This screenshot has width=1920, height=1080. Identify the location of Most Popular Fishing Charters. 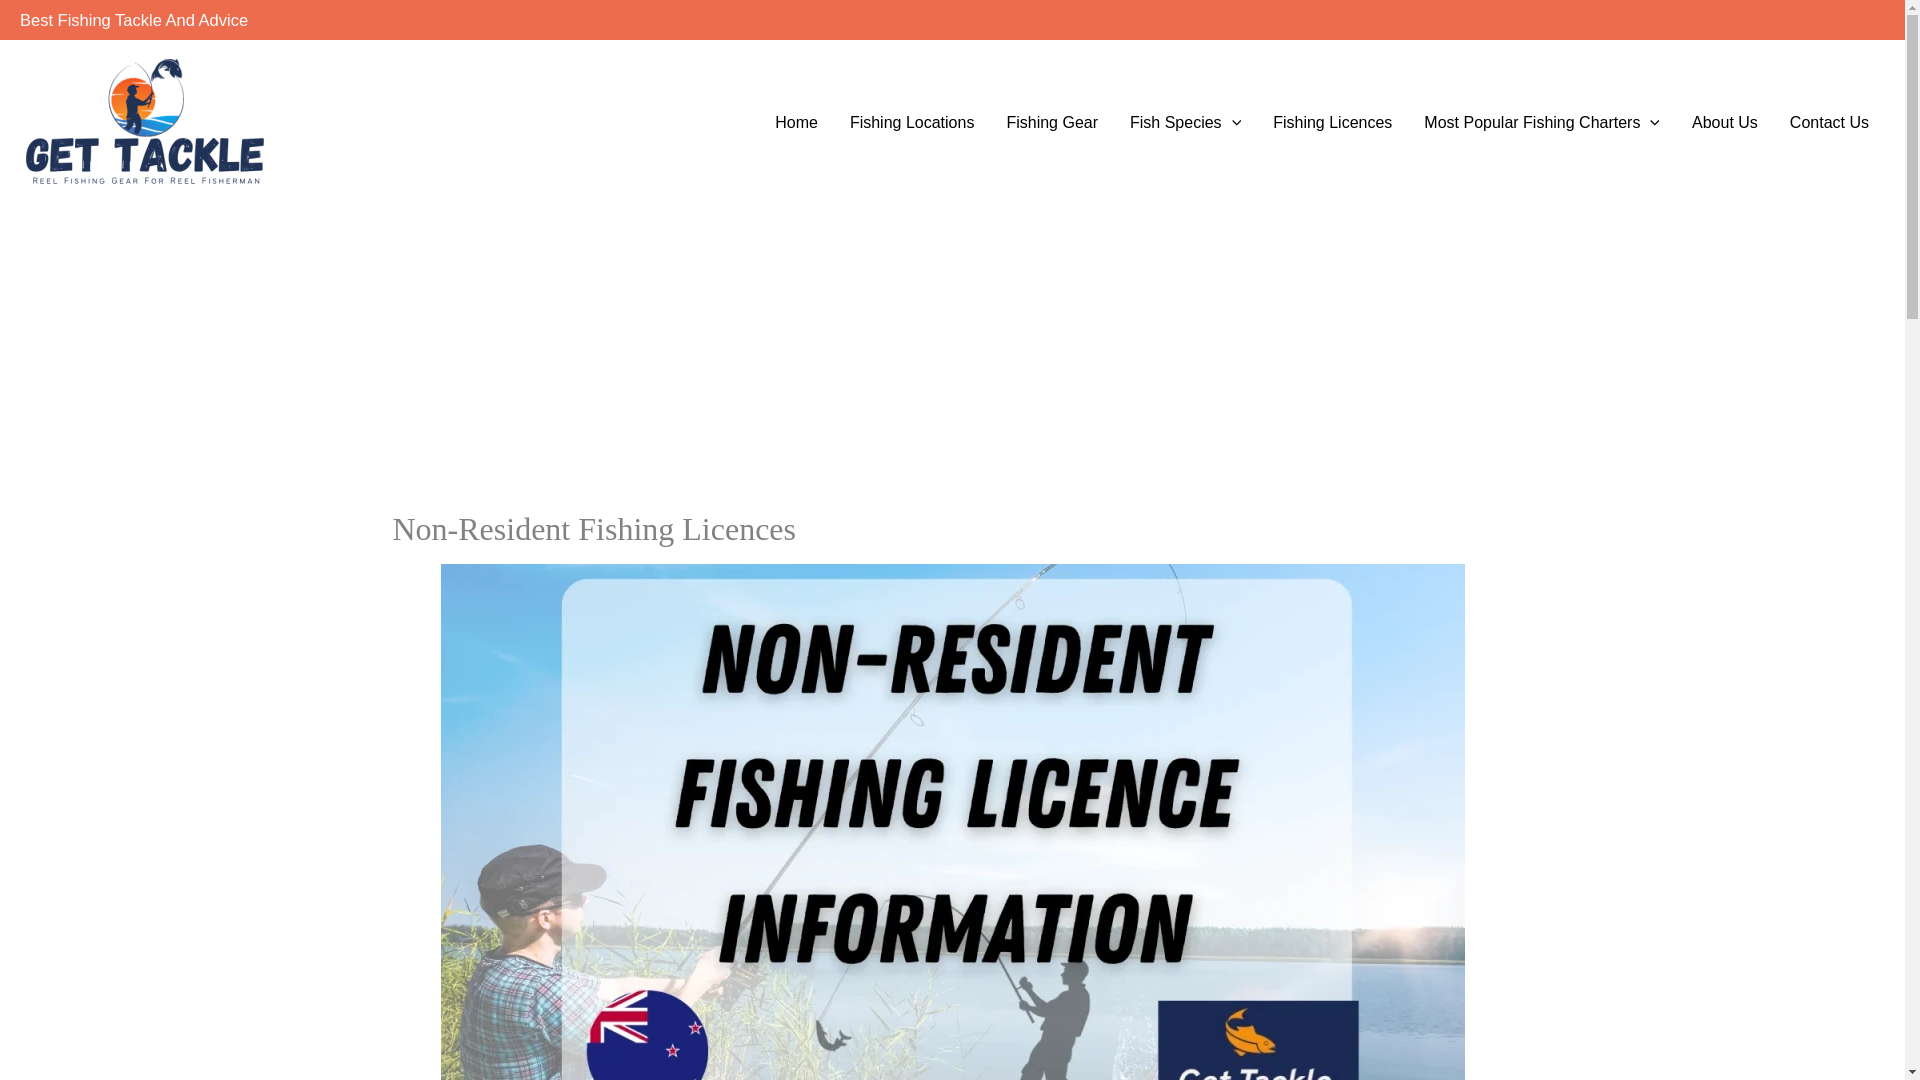
(1542, 122).